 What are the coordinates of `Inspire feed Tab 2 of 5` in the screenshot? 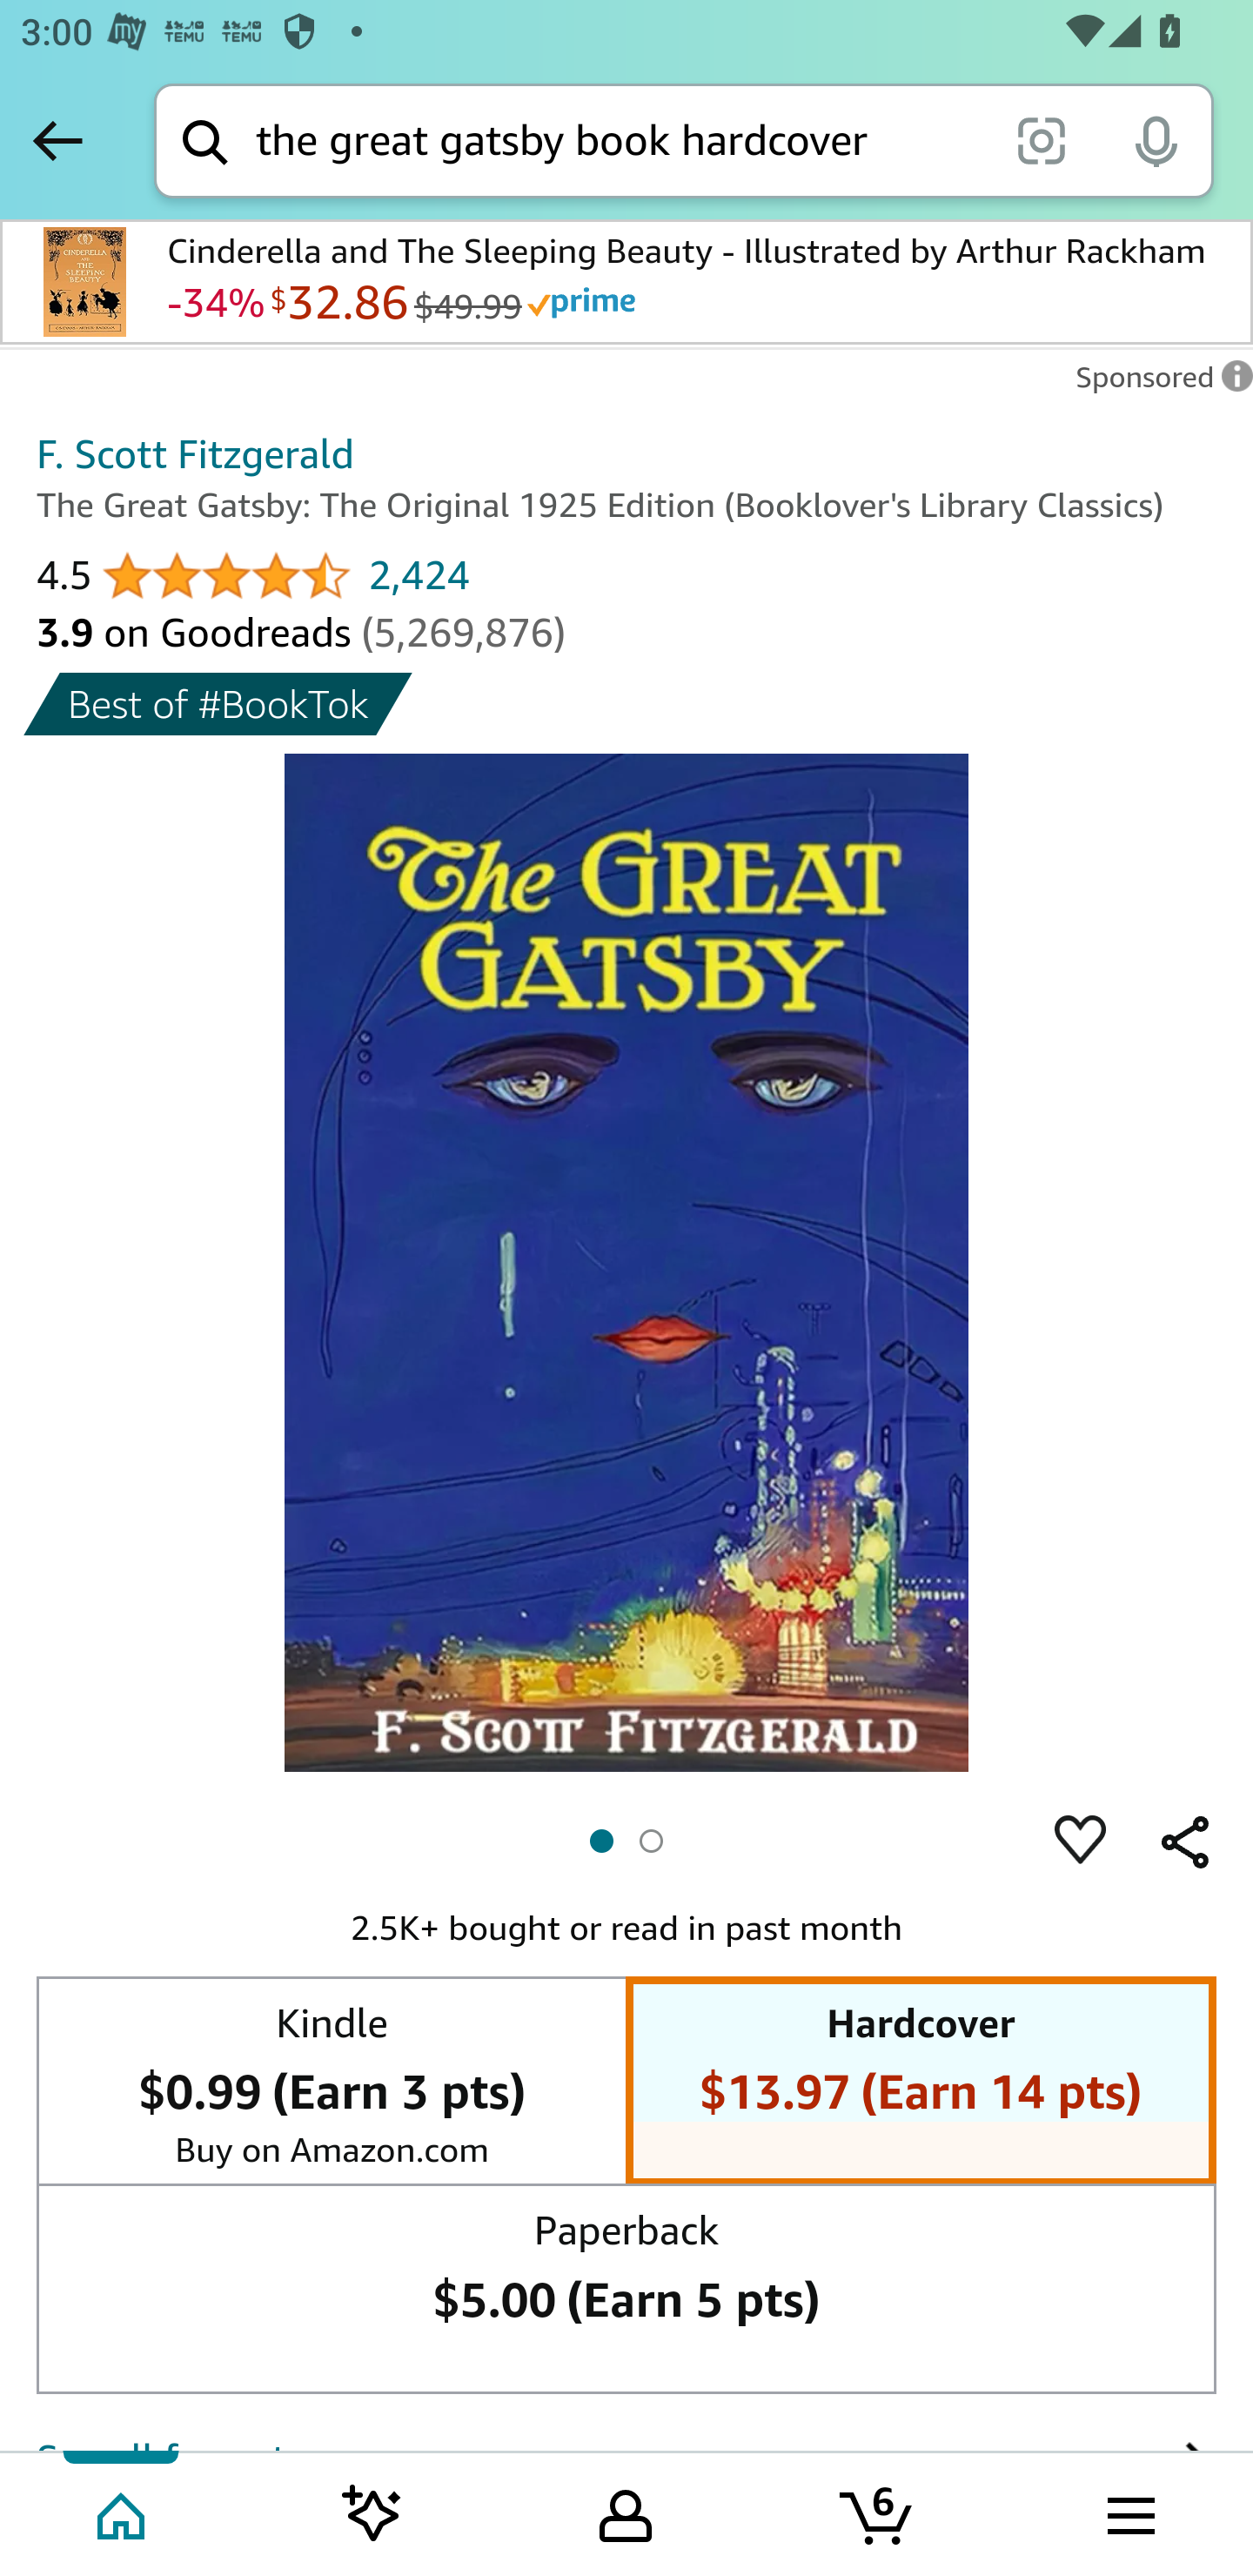 It's located at (372, 2512).